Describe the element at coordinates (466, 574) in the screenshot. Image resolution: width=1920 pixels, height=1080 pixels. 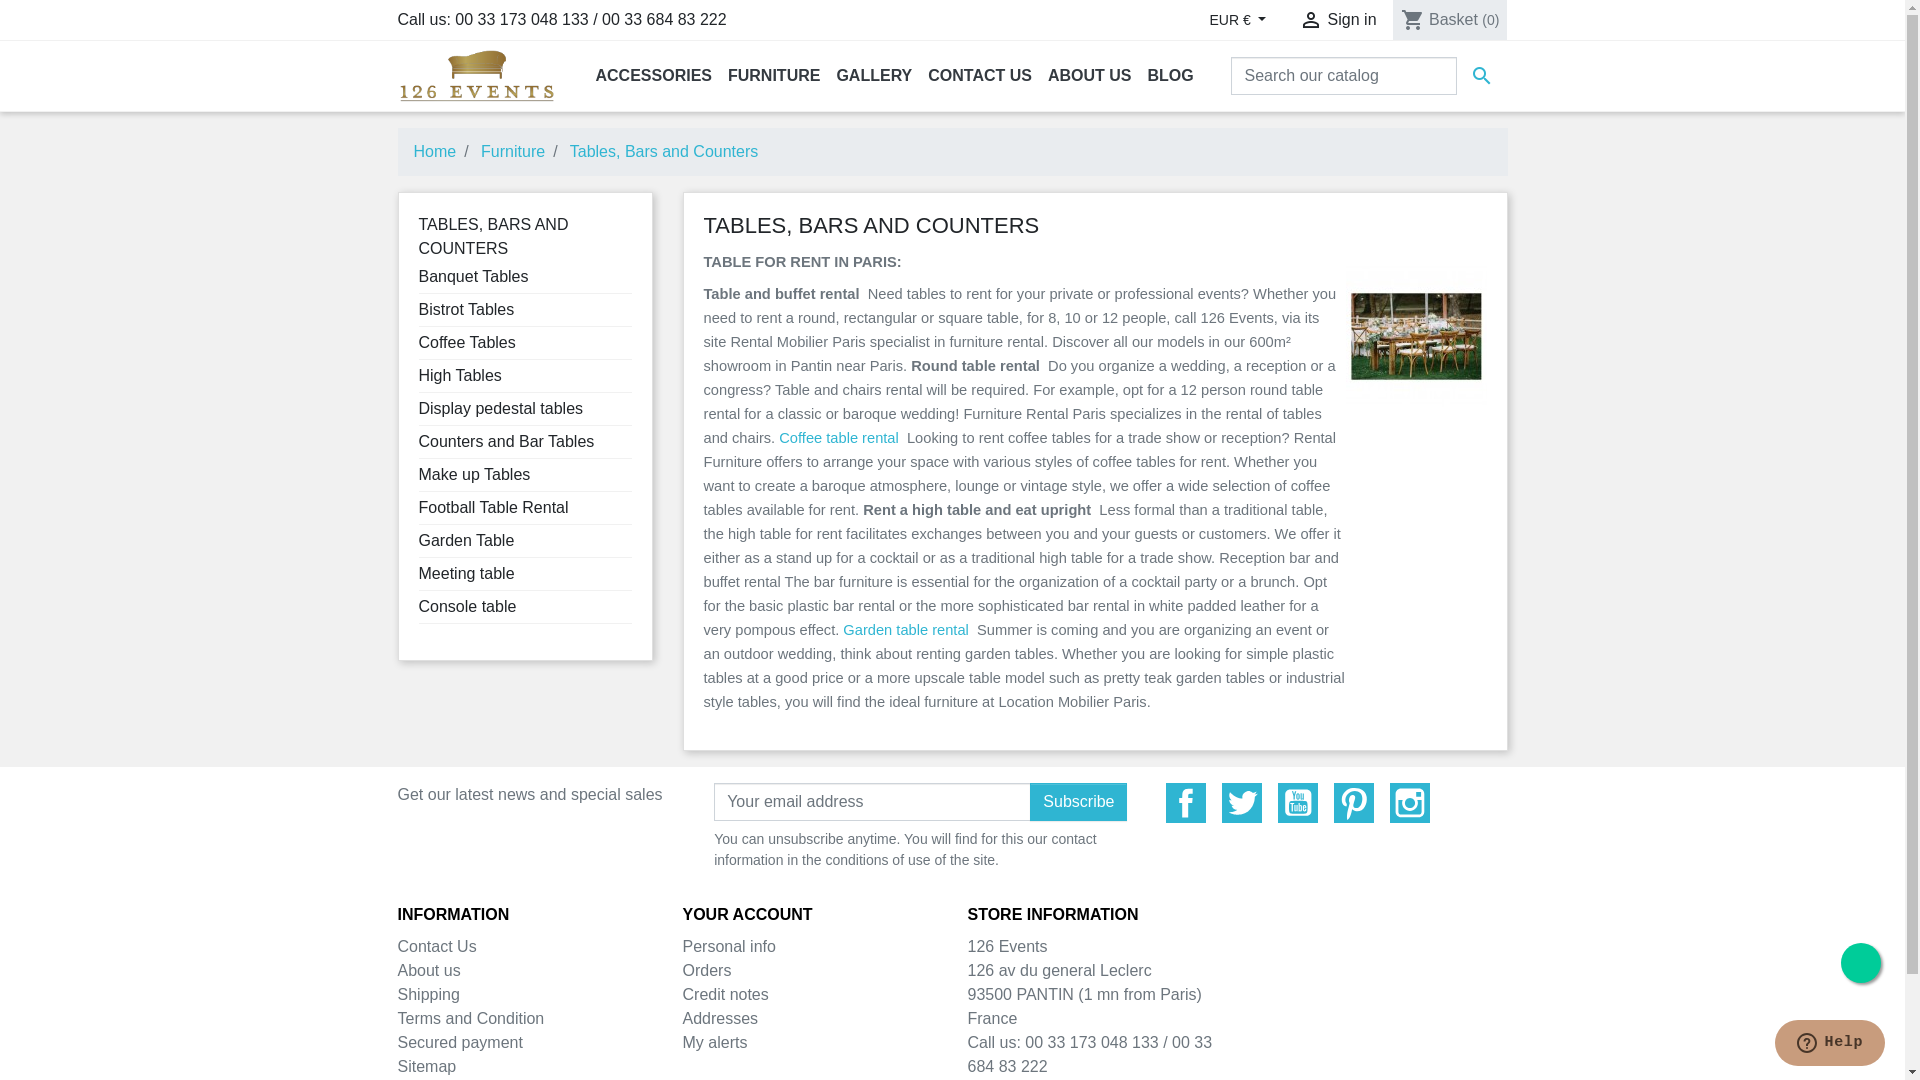
I see `Meeting table` at that location.